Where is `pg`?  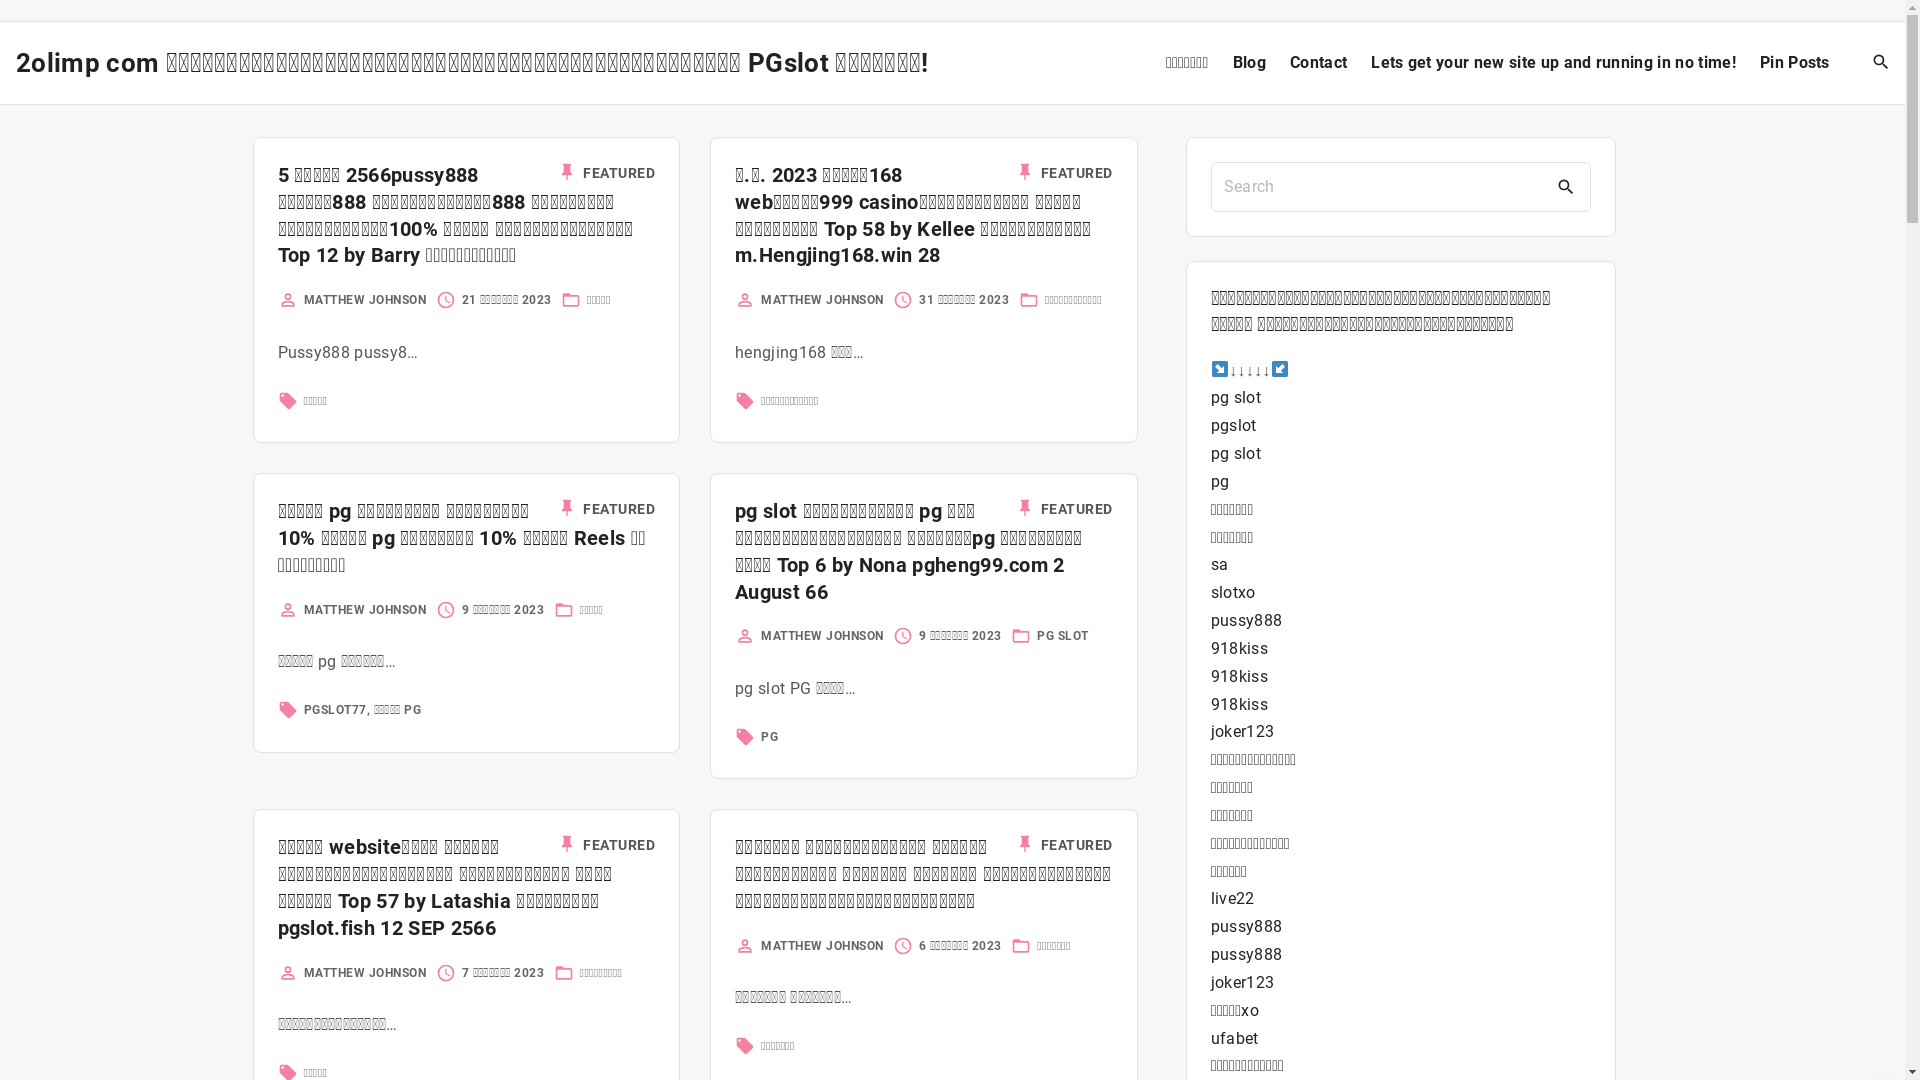
pg is located at coordinates (1220, 482).